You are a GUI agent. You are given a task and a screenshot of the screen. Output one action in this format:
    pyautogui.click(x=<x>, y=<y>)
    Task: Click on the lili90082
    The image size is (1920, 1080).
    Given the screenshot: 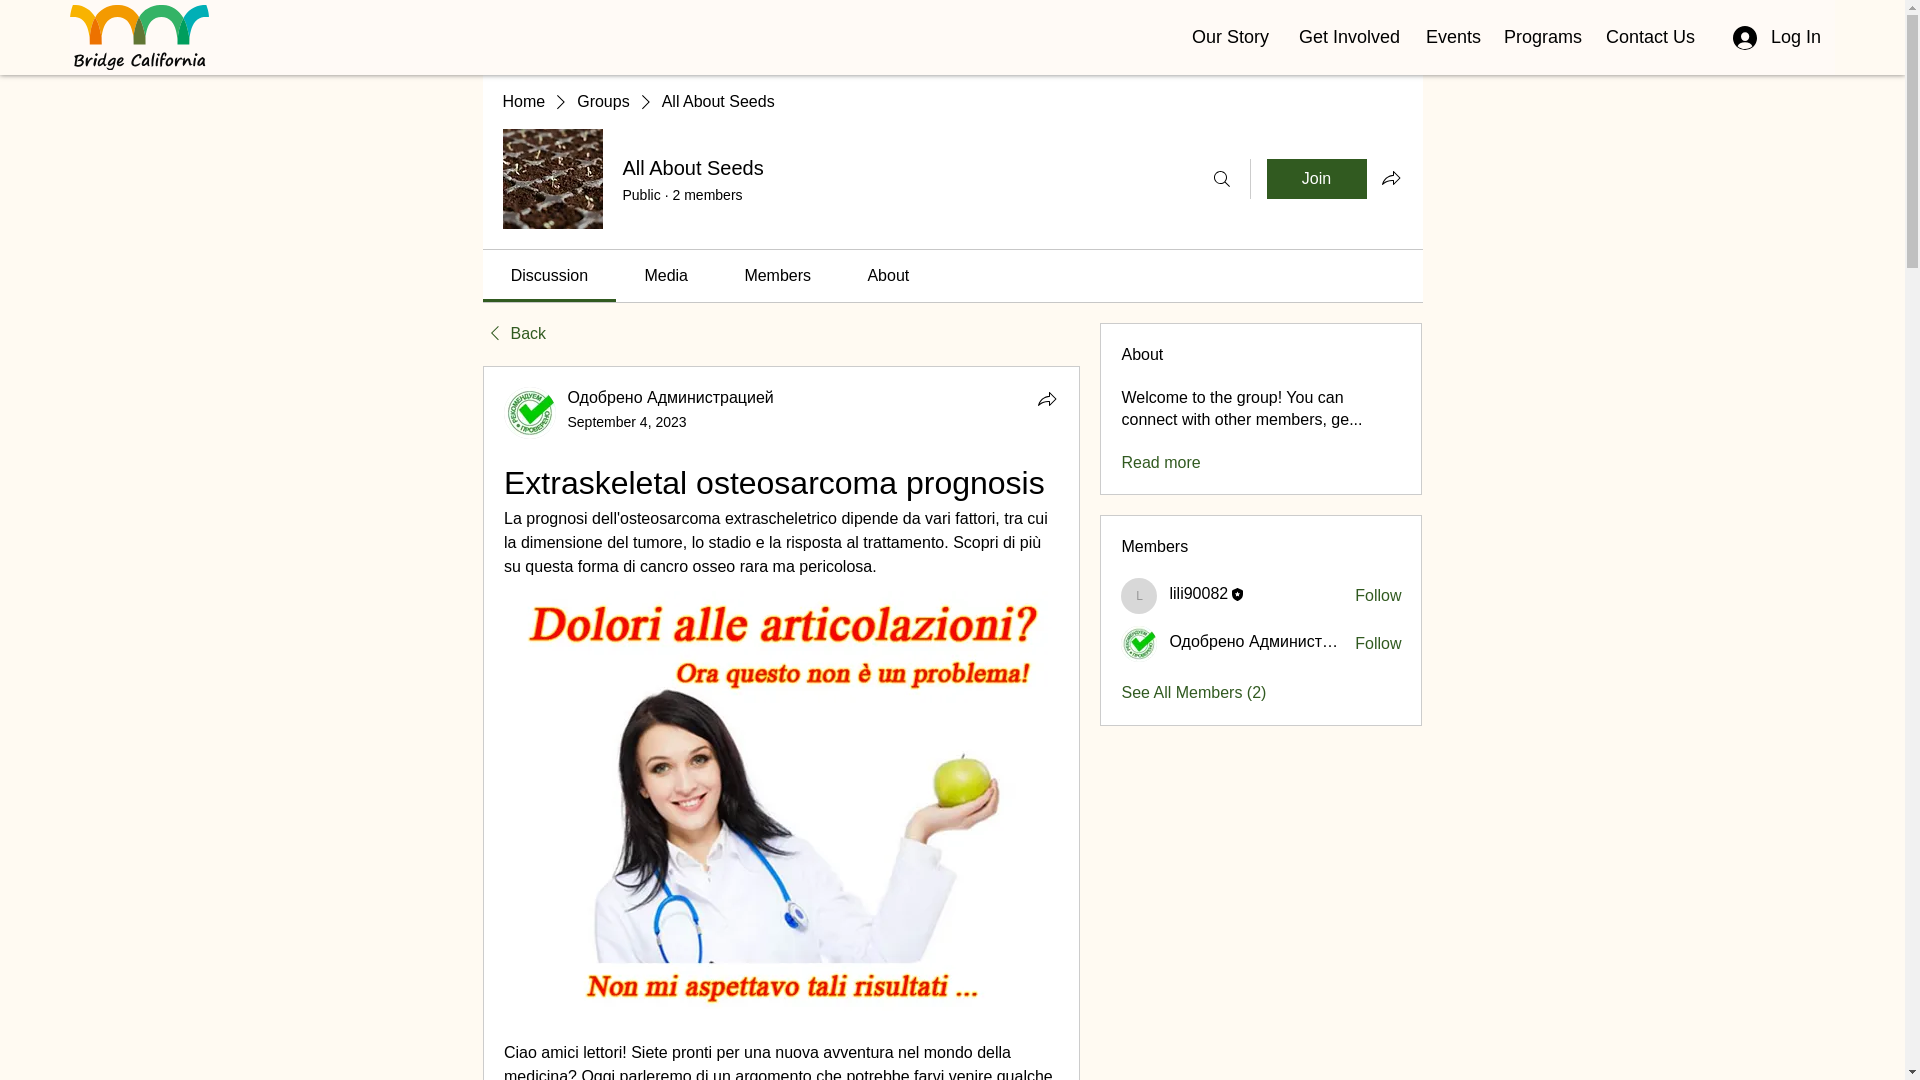 What is the action you would take?
    pyautogui.click(x=1139, y=596)
    